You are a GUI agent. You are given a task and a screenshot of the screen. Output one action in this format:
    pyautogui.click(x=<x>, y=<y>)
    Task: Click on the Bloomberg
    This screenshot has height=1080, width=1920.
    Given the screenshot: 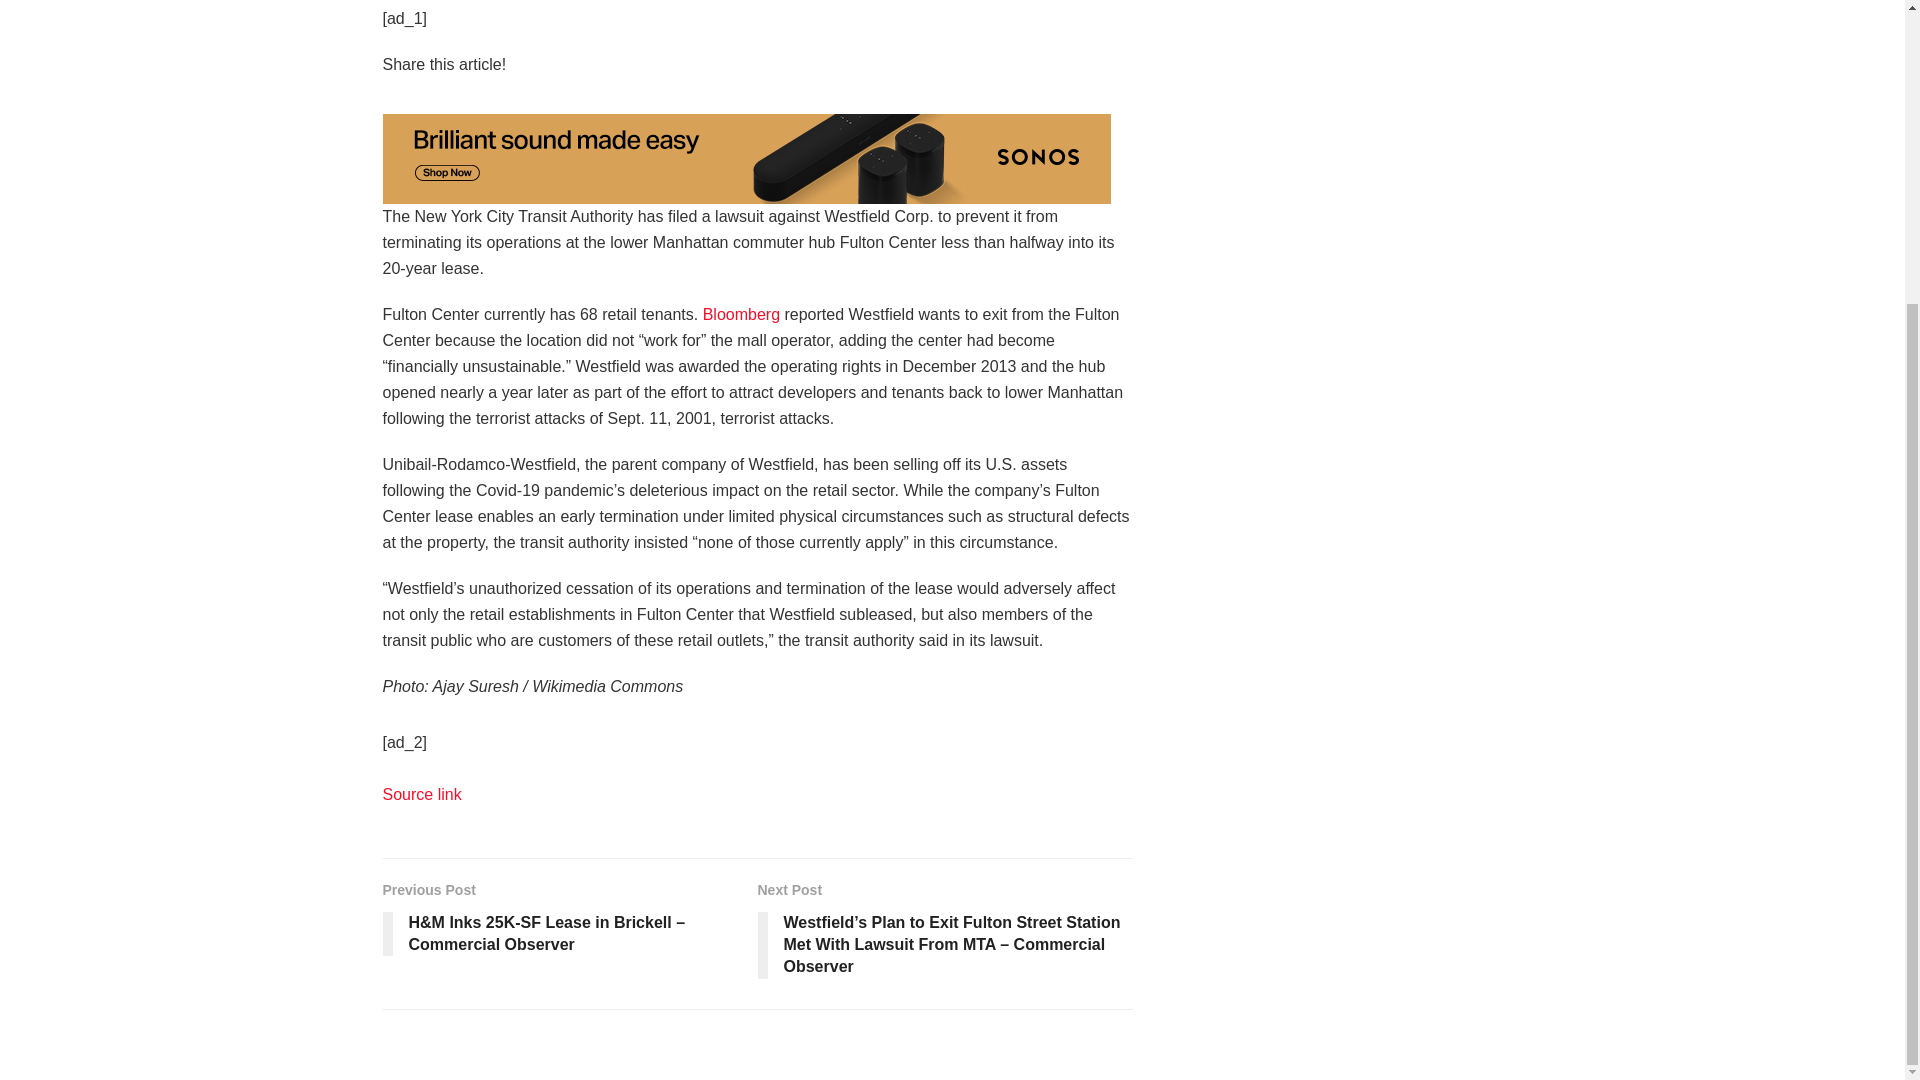 What is the action you would take?
    pyautogui.click(x=740, y=314)
    